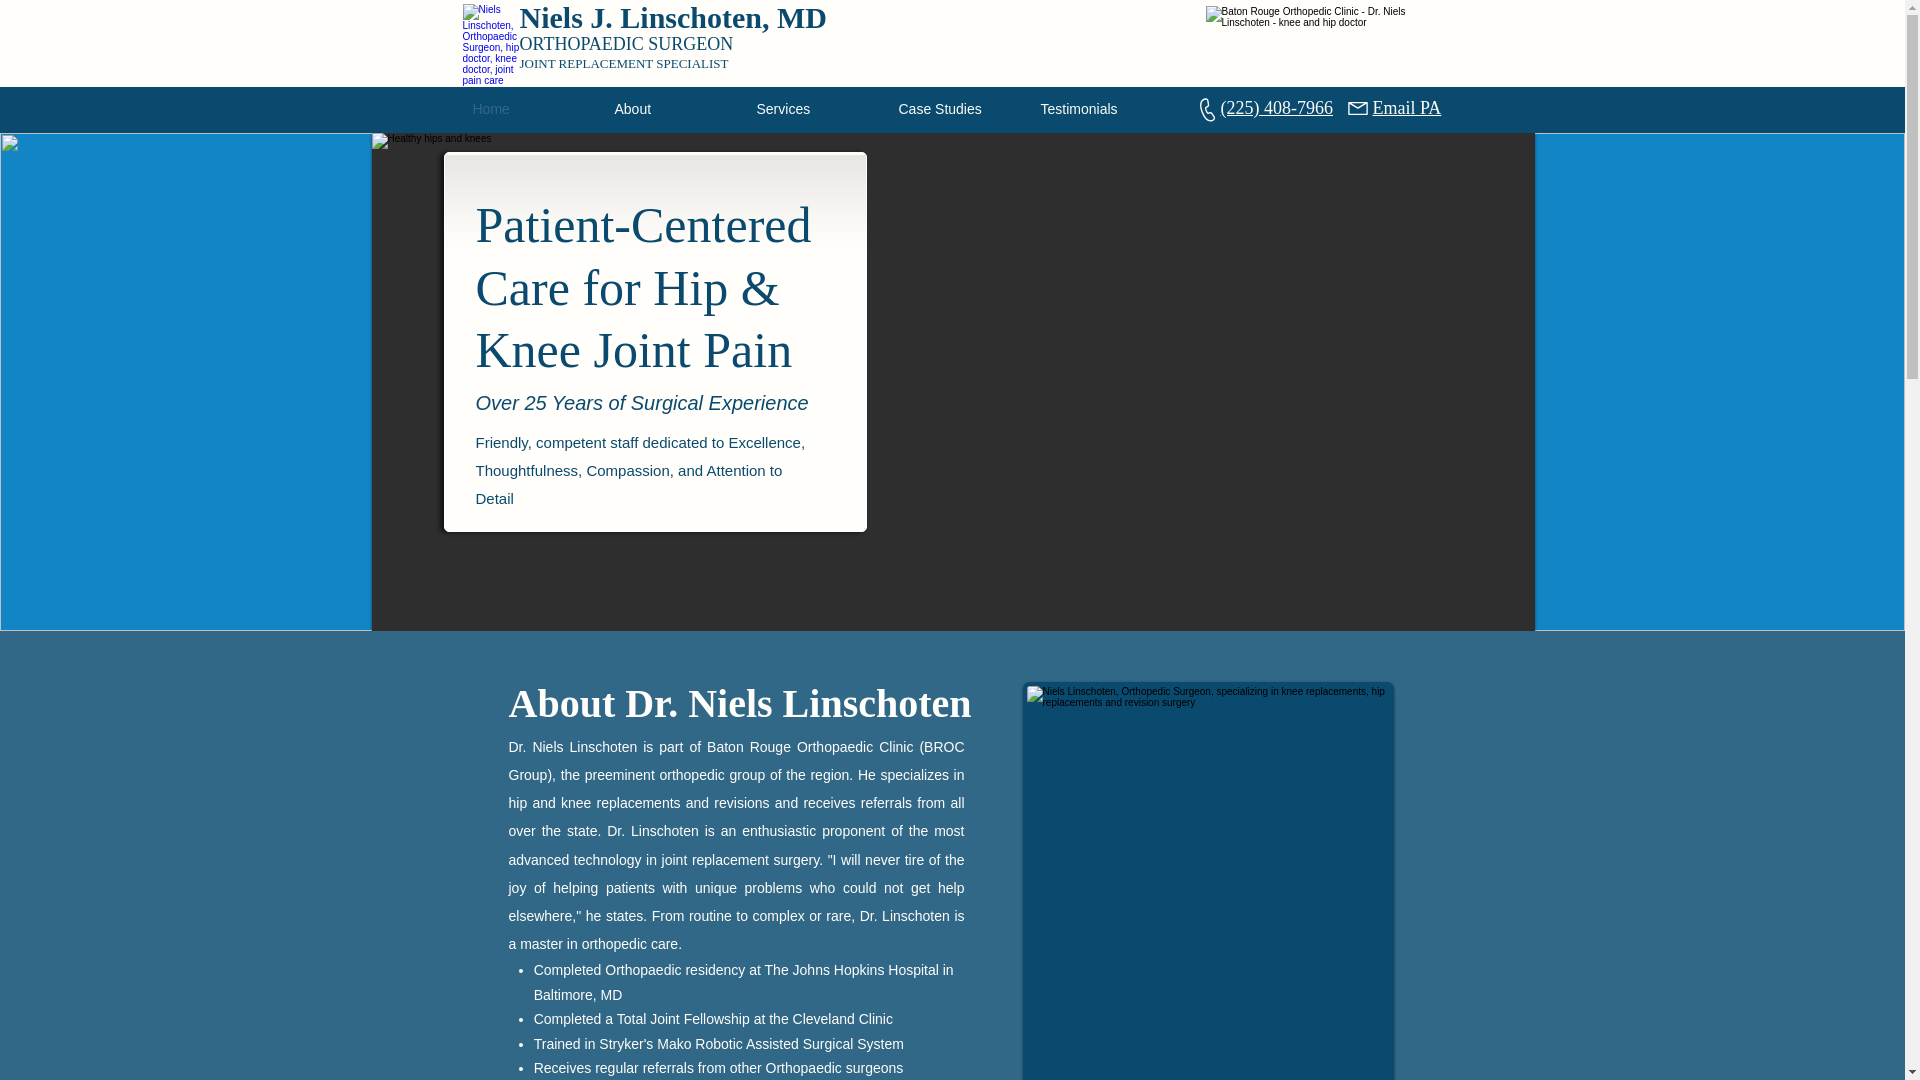  What do you see at coordinates (1100, 108) in the screenshot?
I see `Testimonials` at bounding box center [1100, 108].